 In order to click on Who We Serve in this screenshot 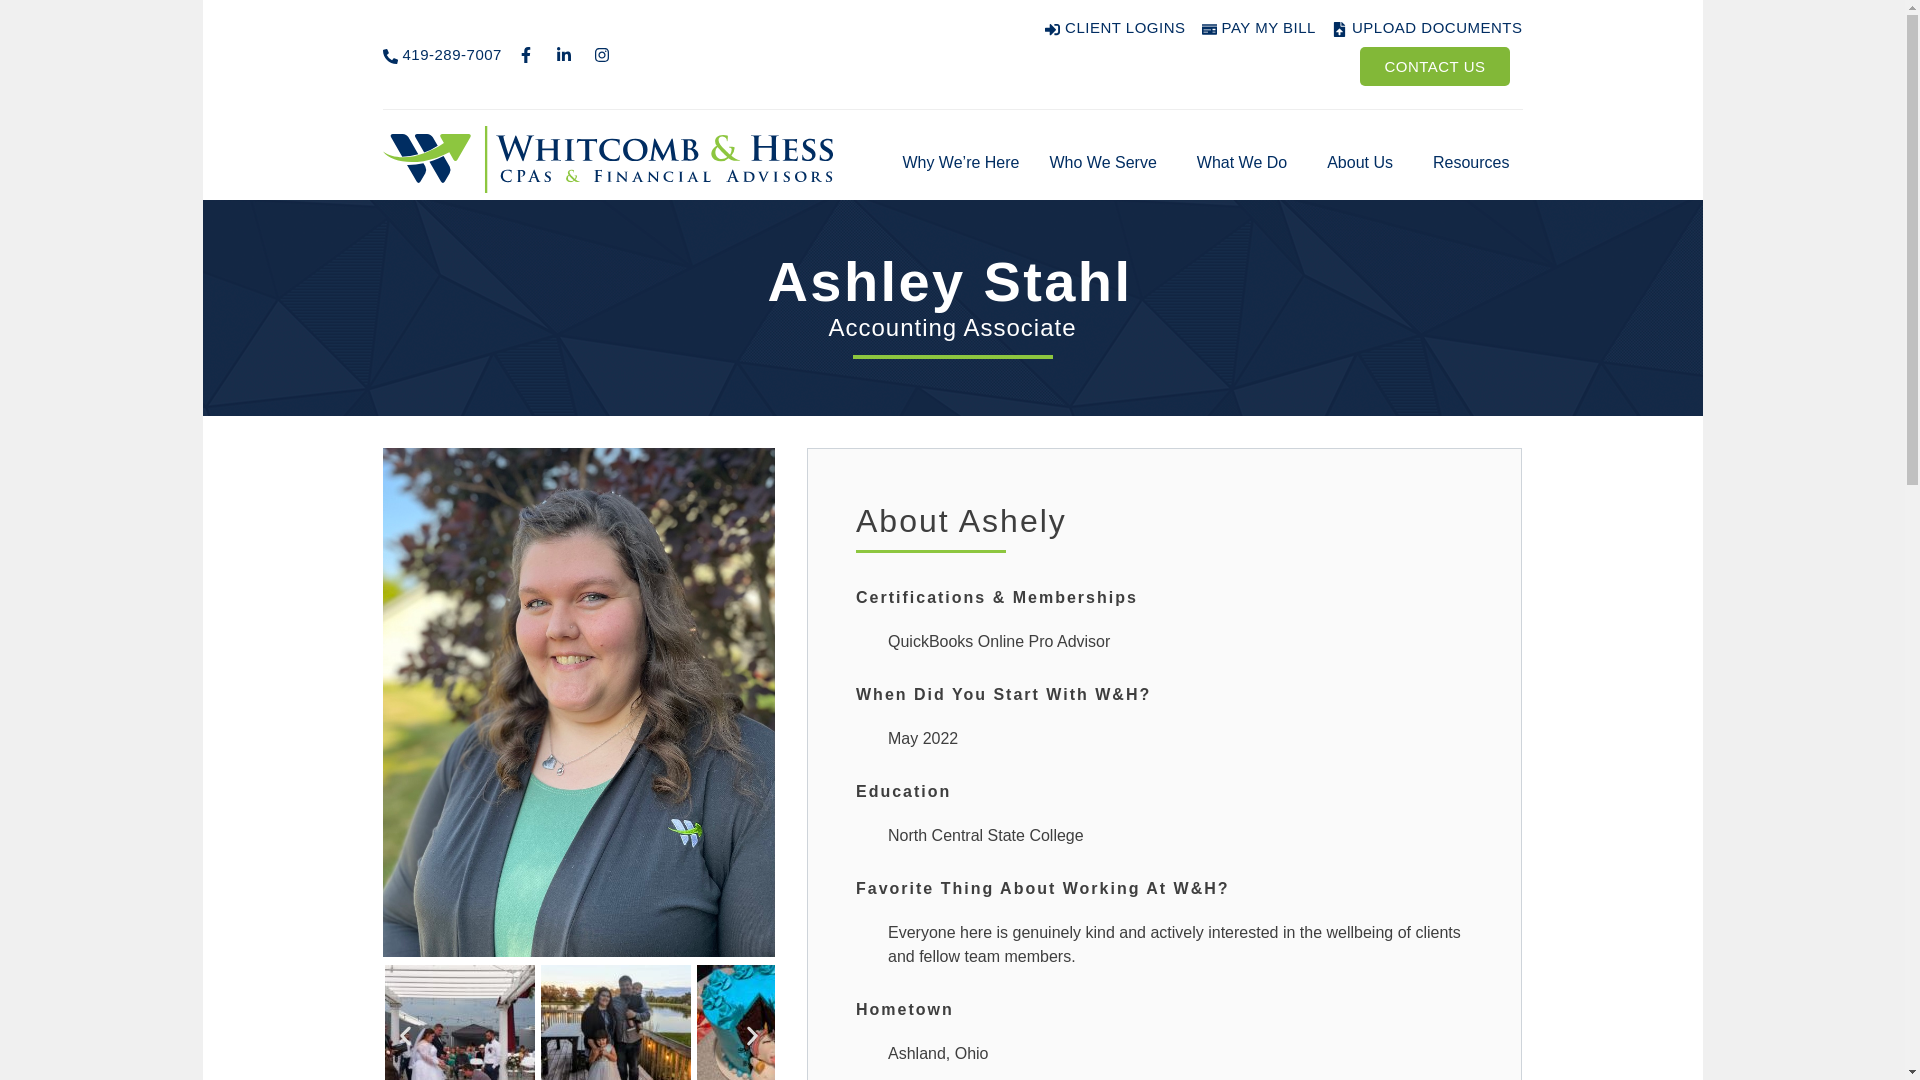, I will do `click(1107, 162)`.